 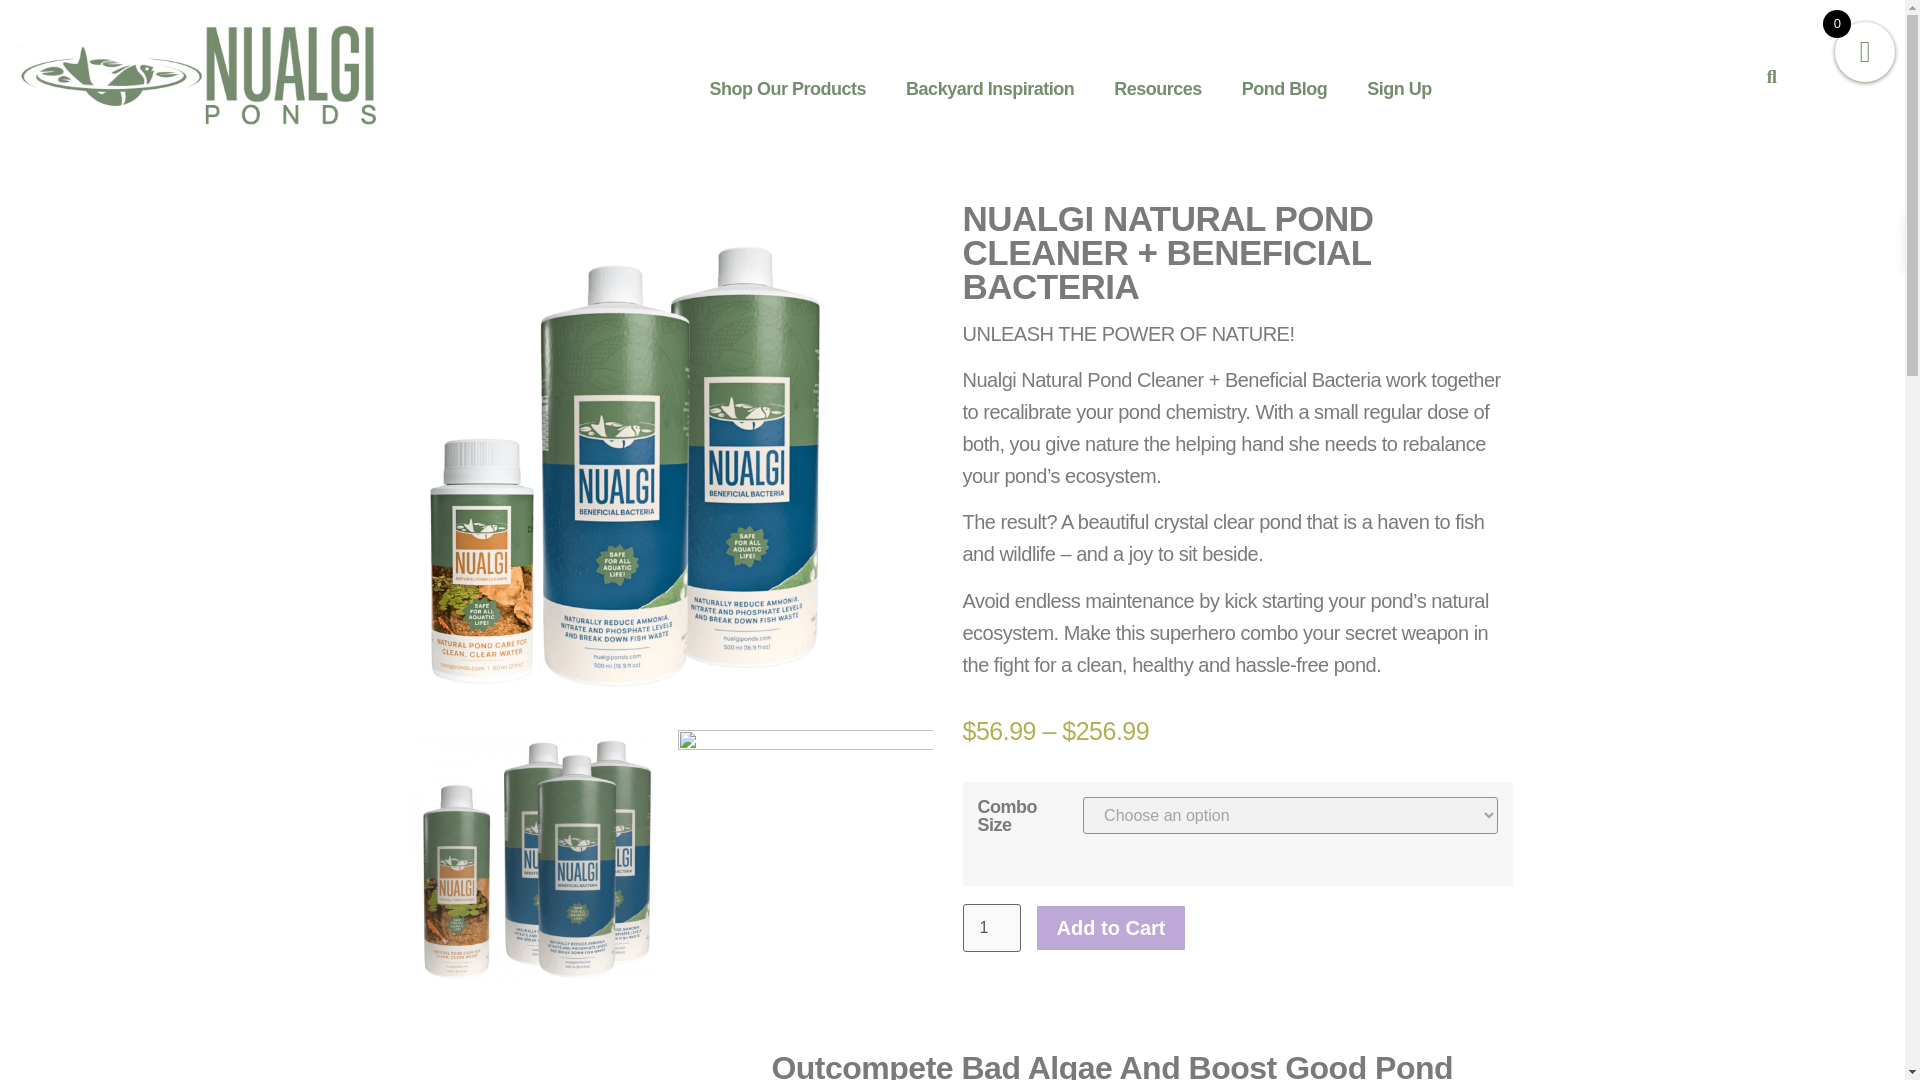 What do you see at coordinates (1284, 88) in the screenshot?
I see `Pond Blog` at bounding box center [1284, 88].